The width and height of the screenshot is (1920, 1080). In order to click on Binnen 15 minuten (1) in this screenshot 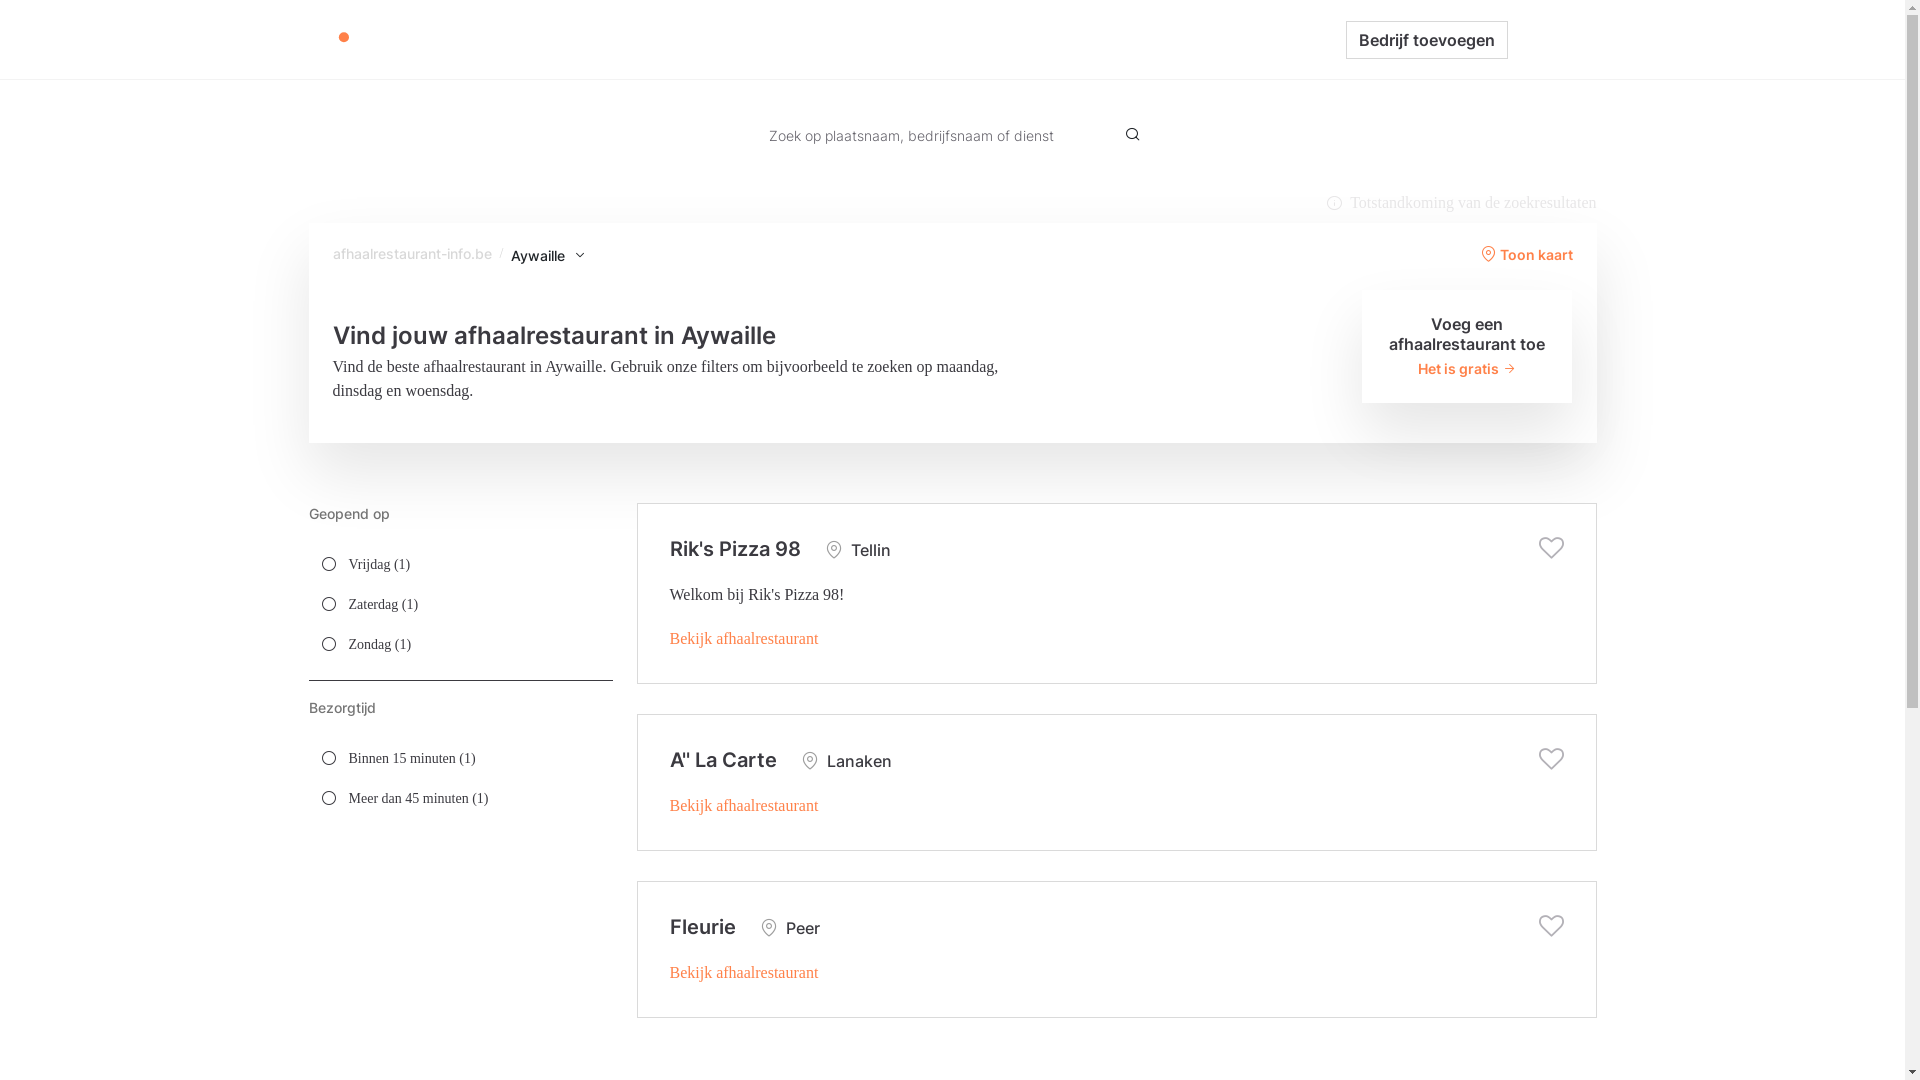, I will do `click(460, 758)`.